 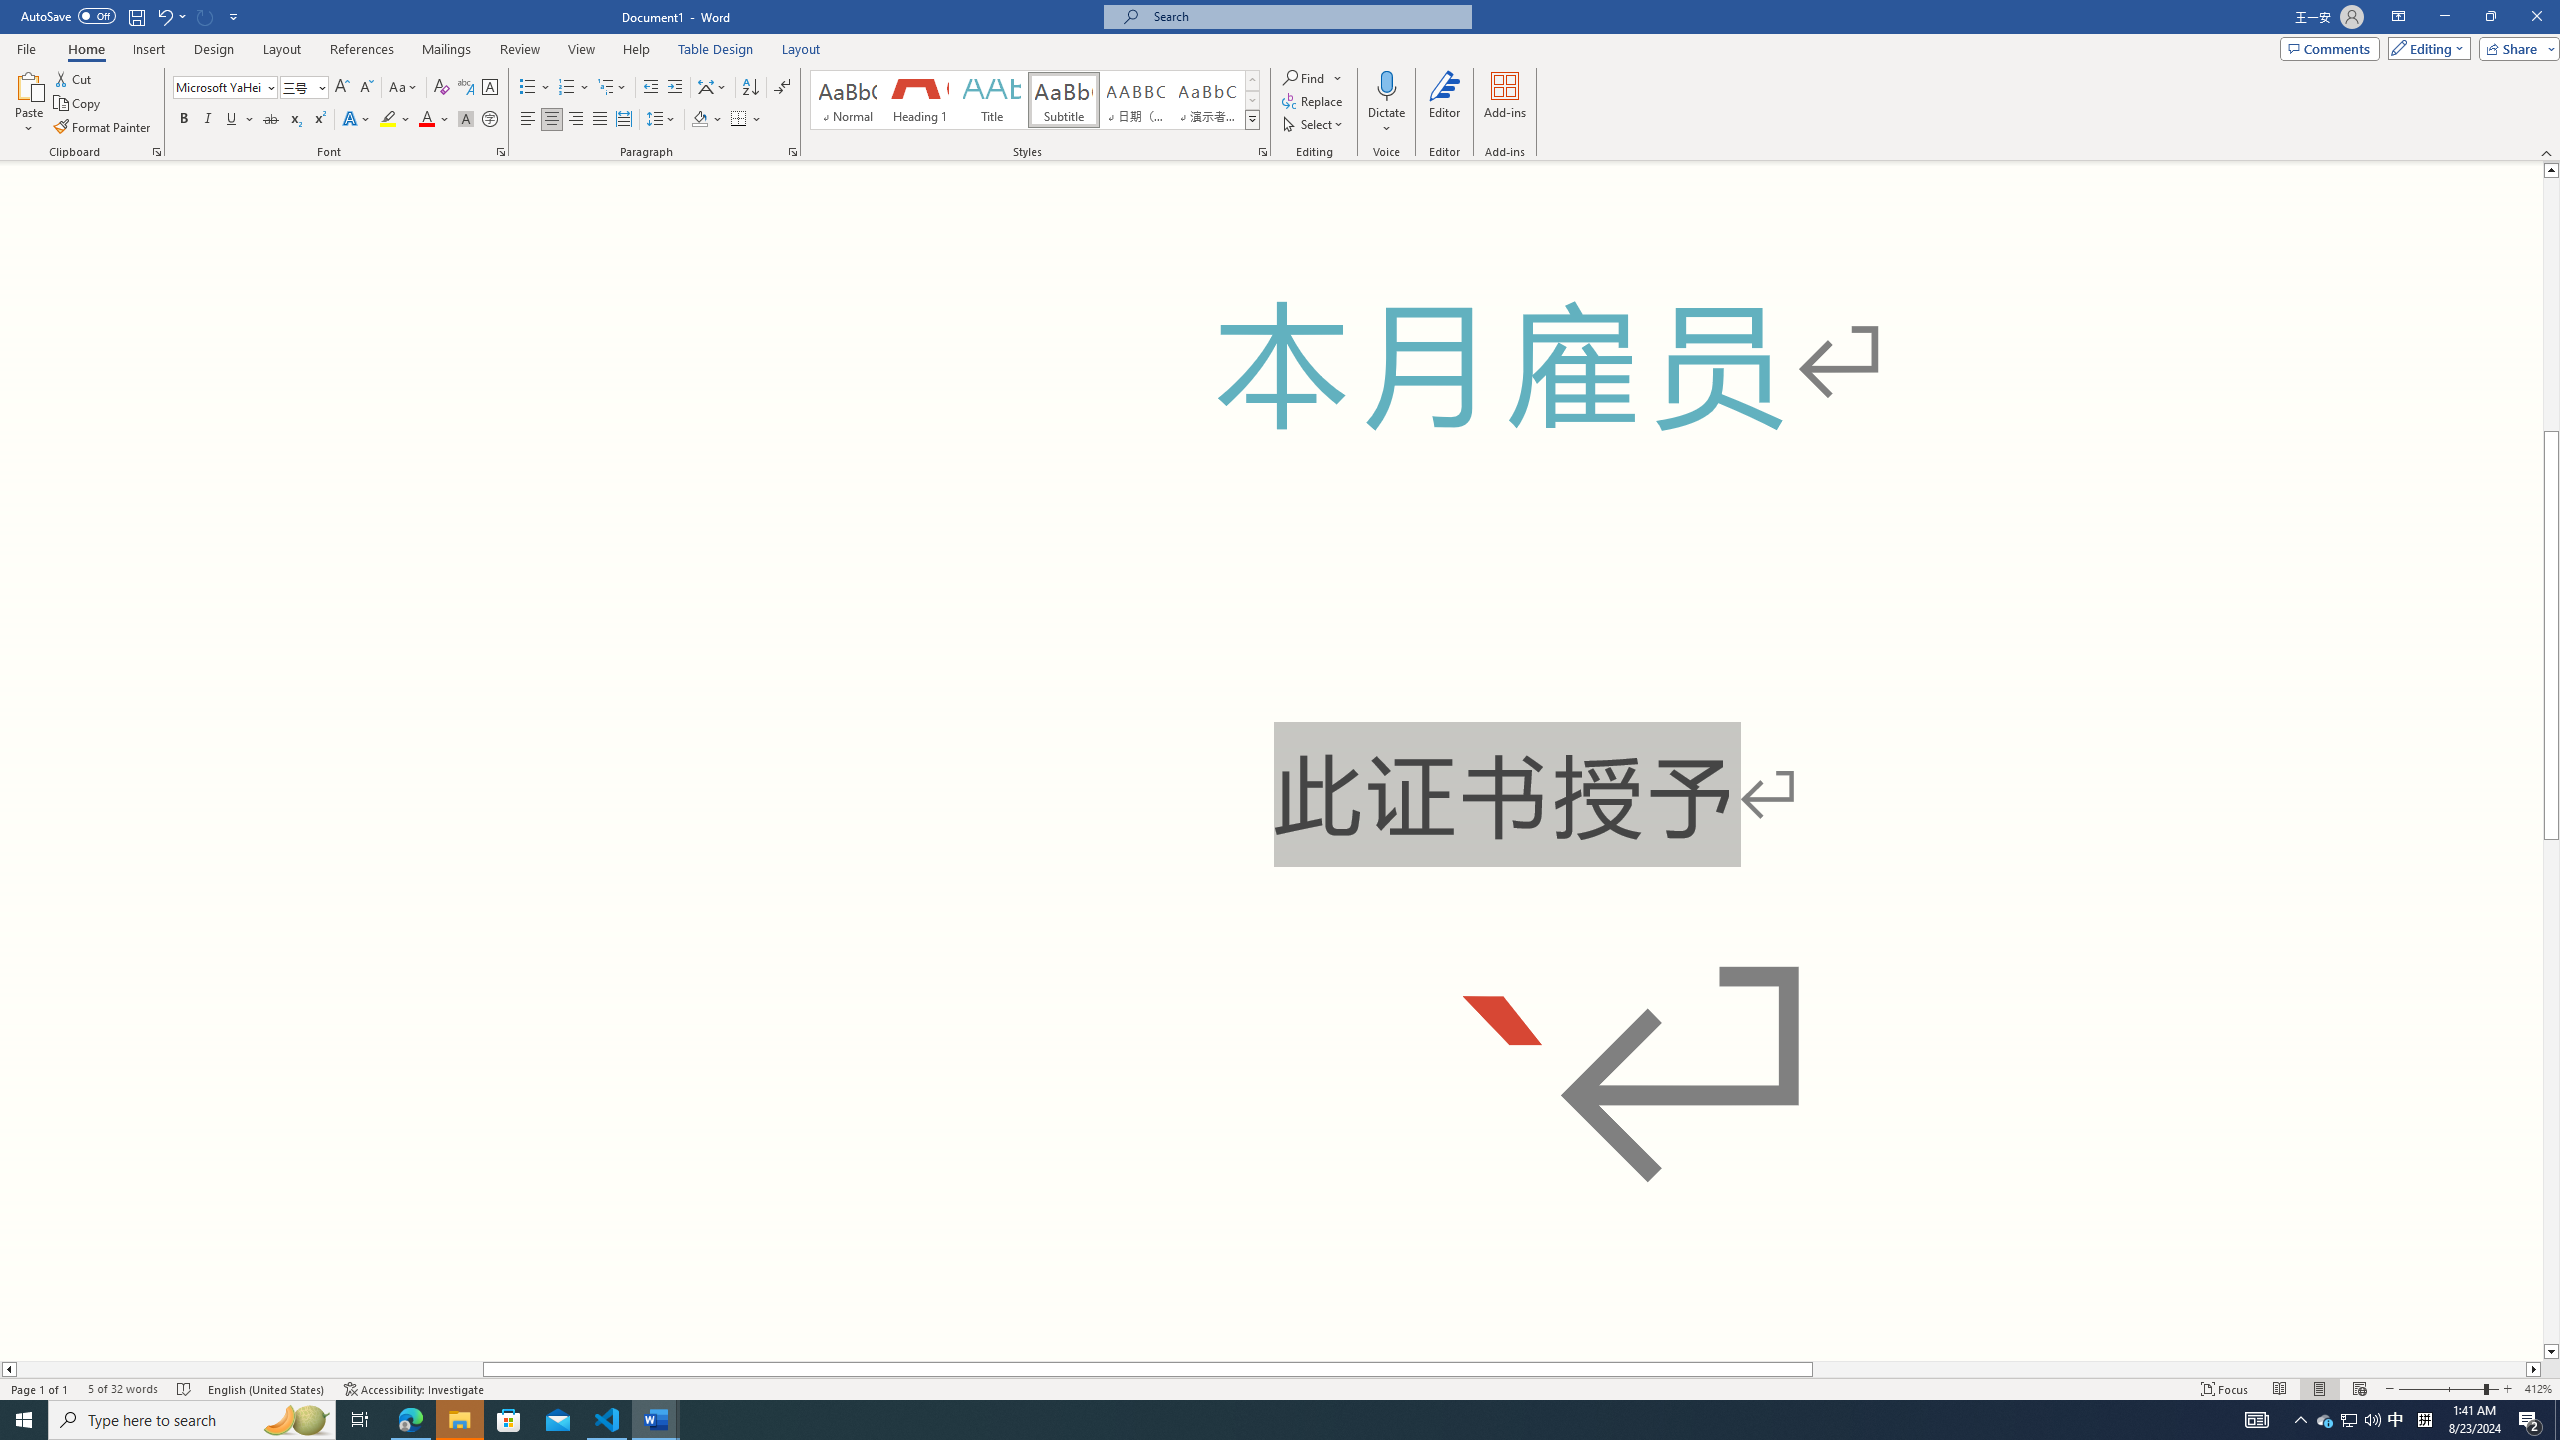 I want to click on Text Effects and Typography, so click(x=355, y=120).